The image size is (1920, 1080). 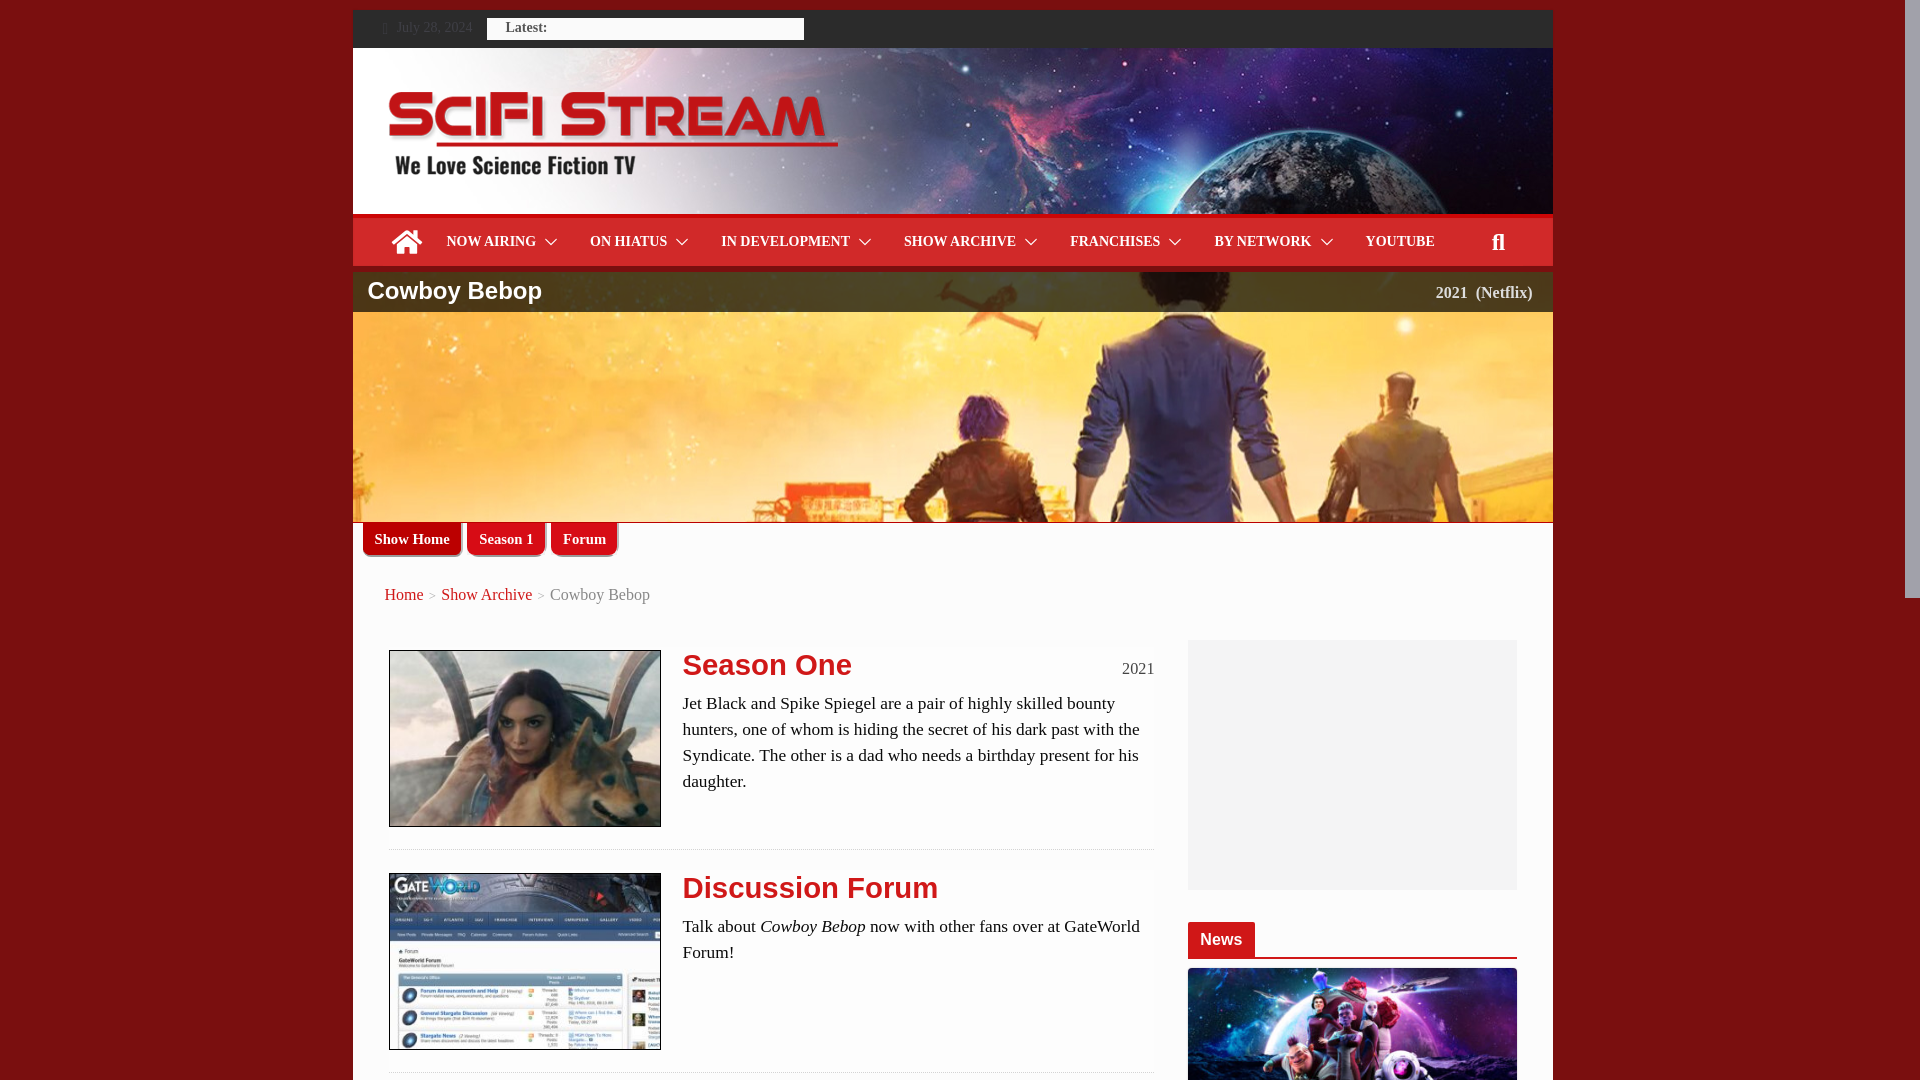 I want to click on ON HIATUS, so click(x=628, y=241).